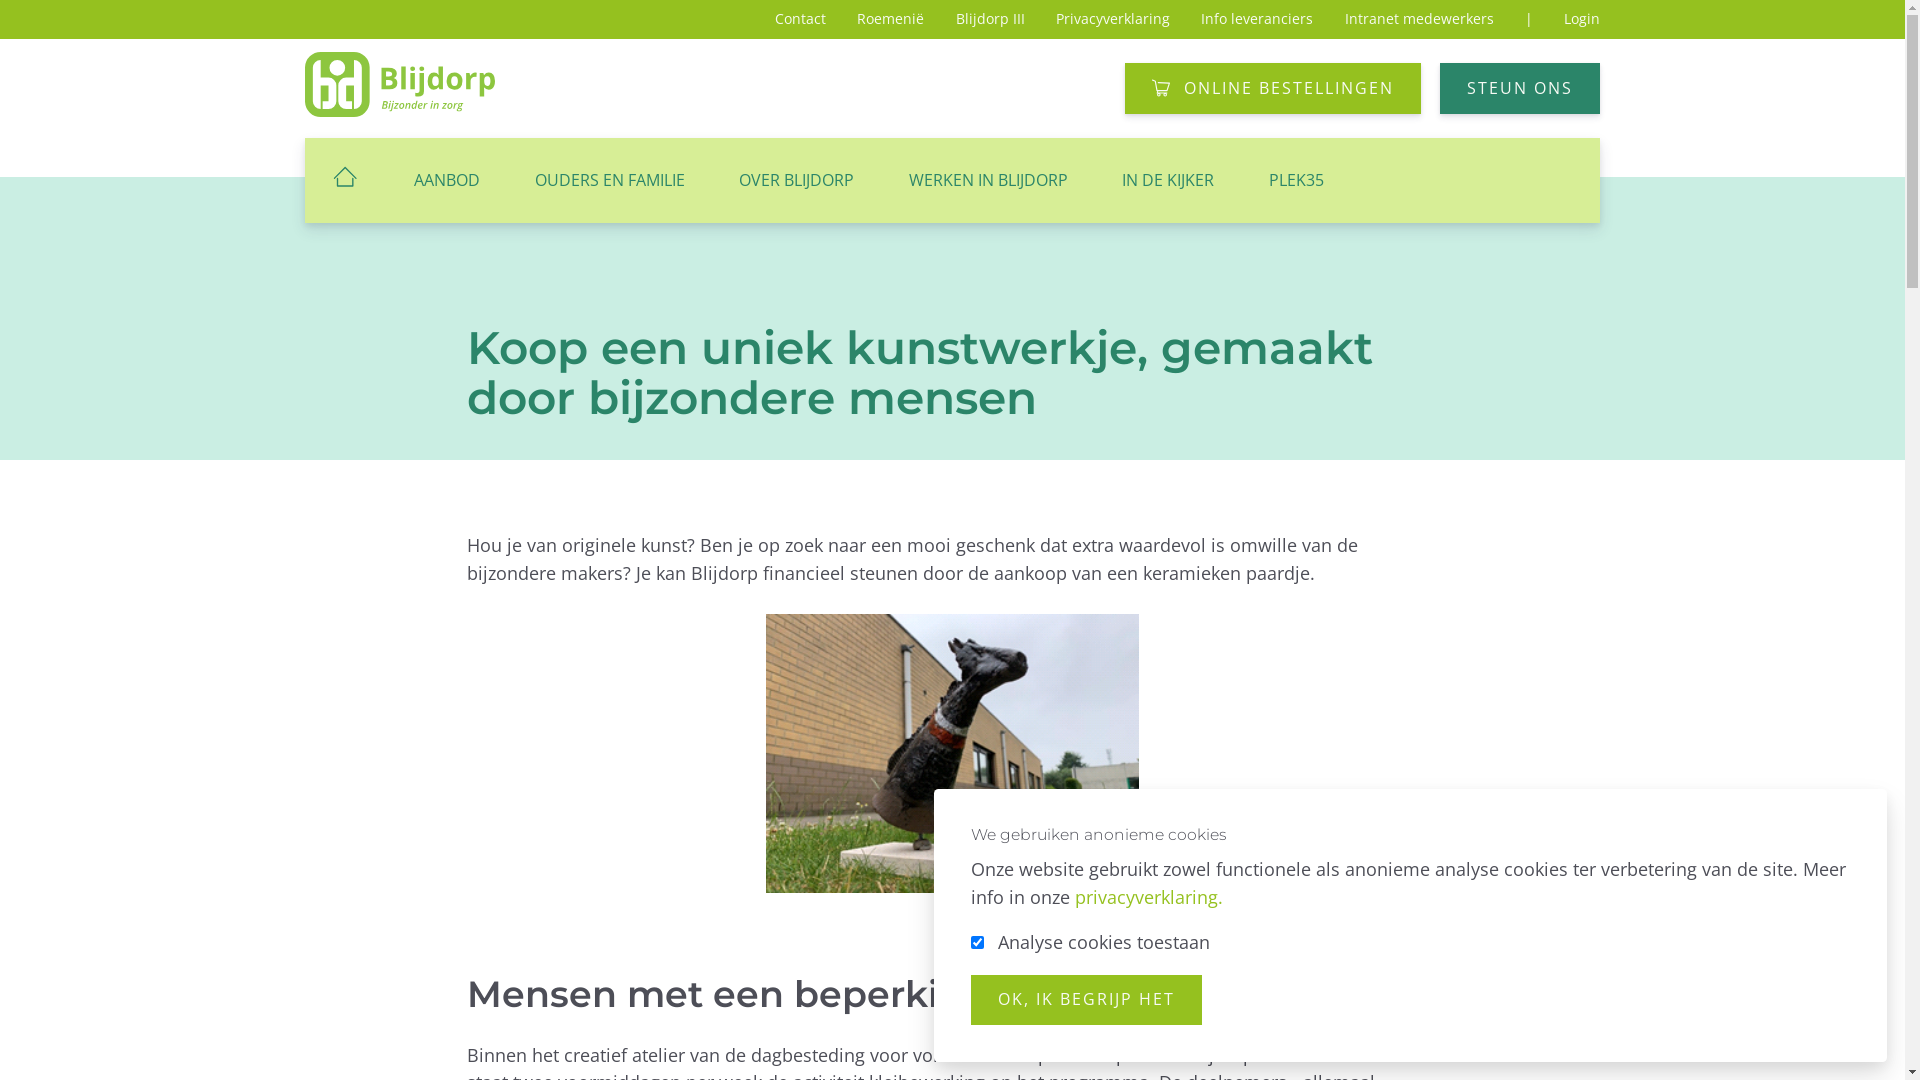  Describe the element at coordinates (990, 18) in the screenshot. I see `Blijdorp III` at that location.